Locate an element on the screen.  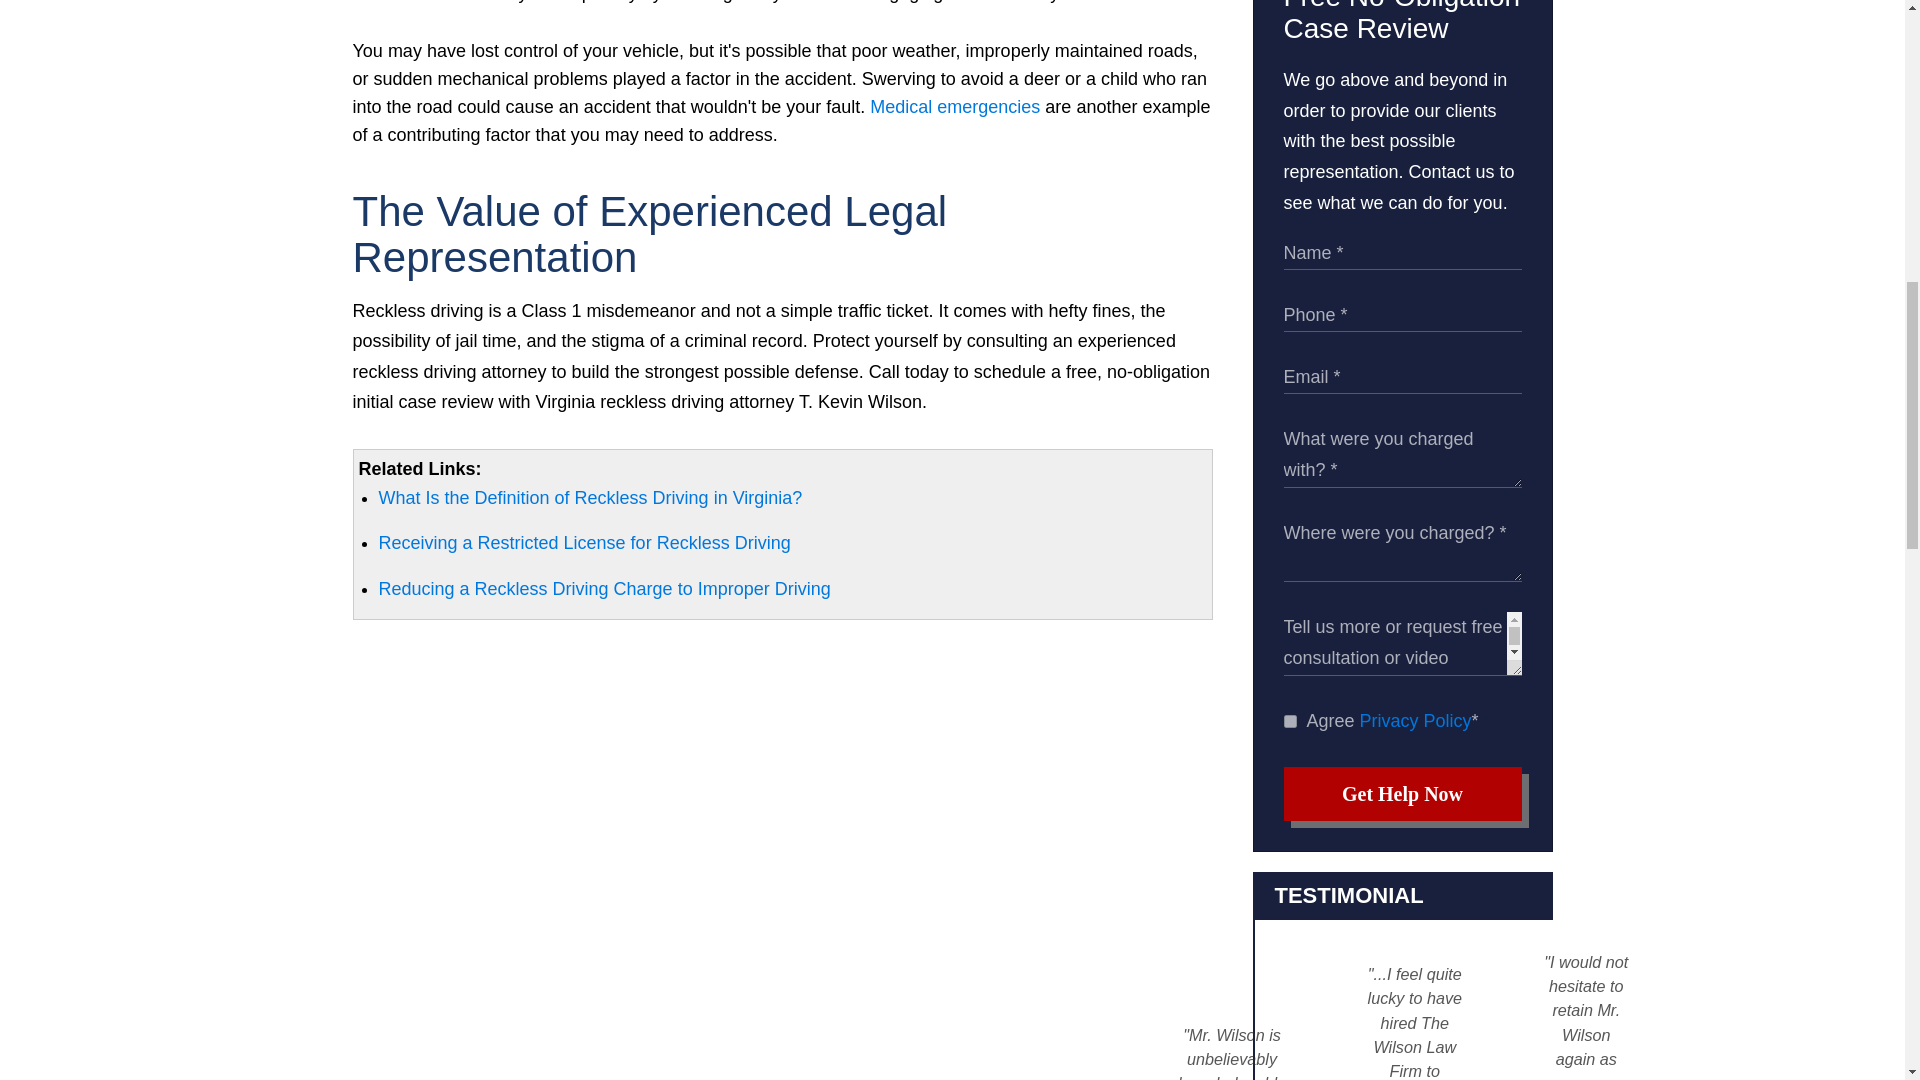
Medical emergencies is located at coordinates (954, 106).